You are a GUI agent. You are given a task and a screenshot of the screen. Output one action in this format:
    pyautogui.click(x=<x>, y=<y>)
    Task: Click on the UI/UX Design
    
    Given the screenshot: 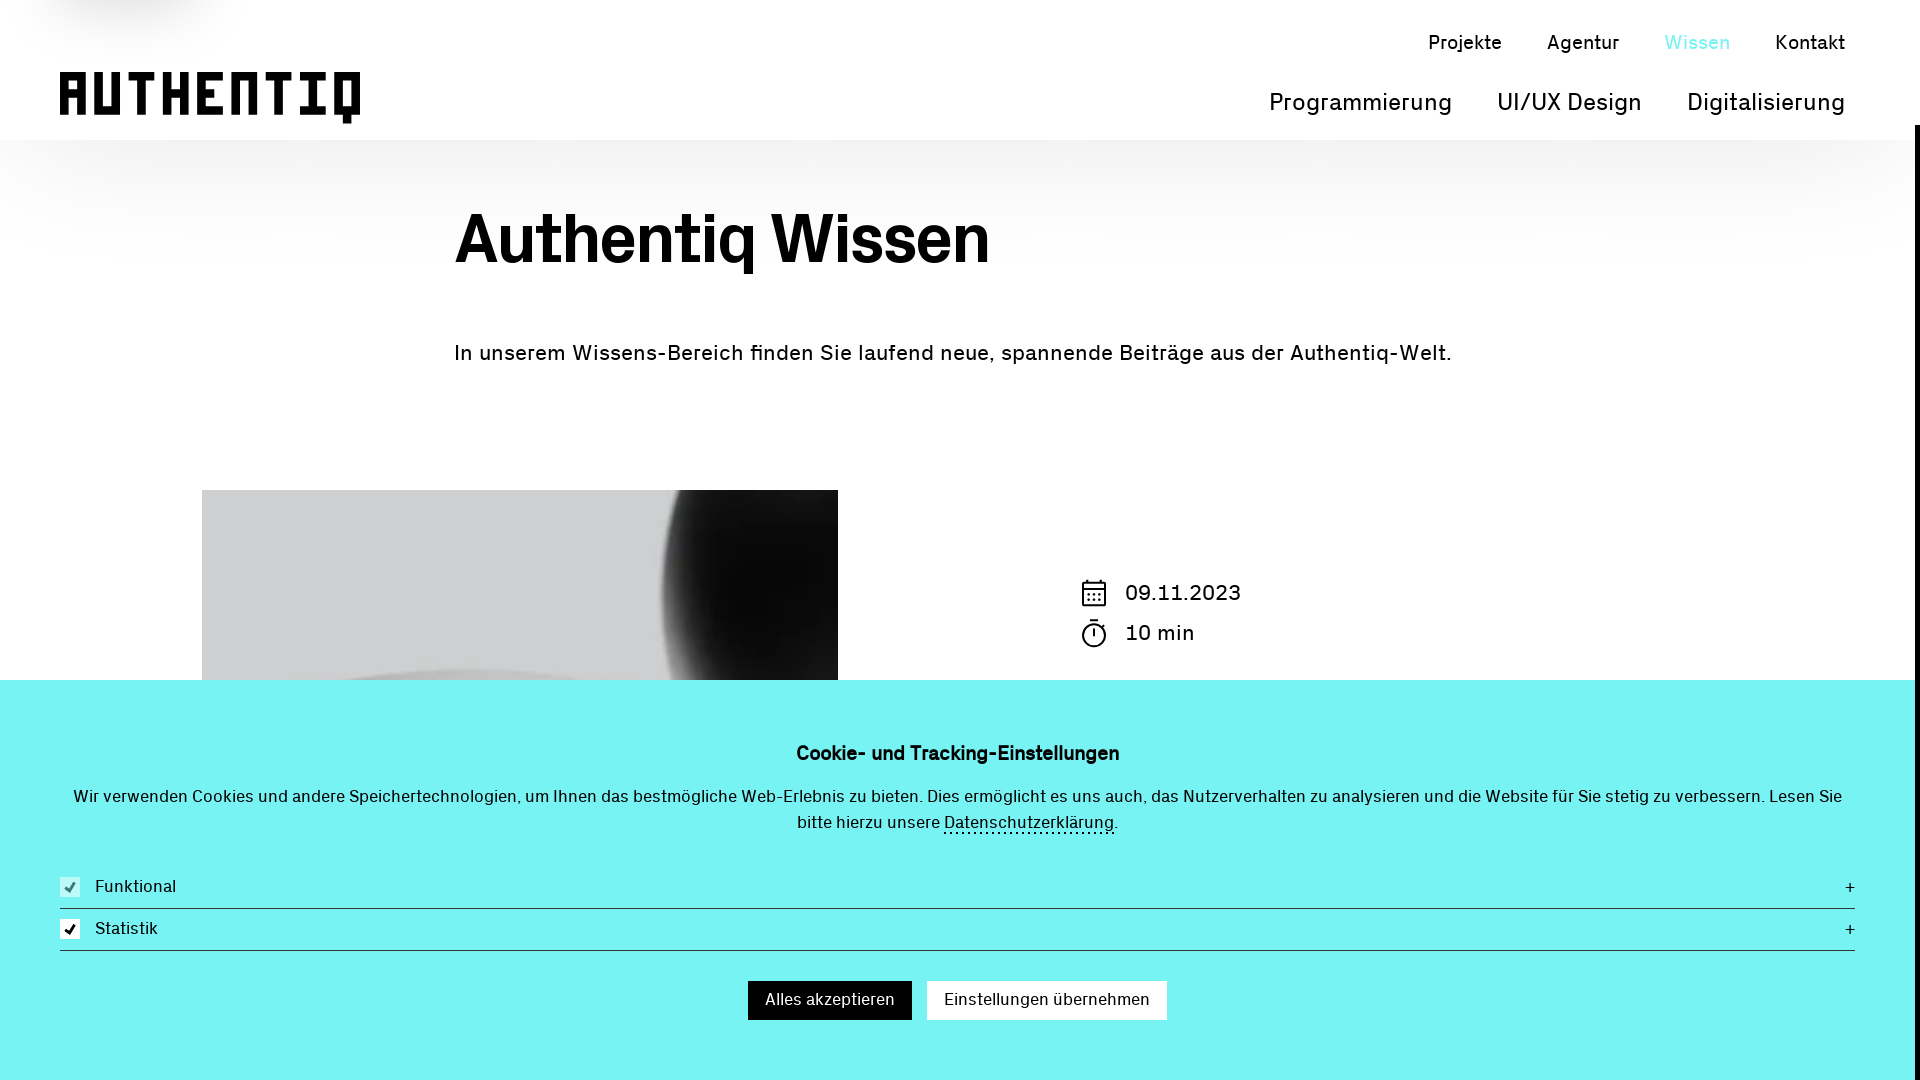 What is the action you would take?
    pyautogui.click(x=1570, y=102)
    